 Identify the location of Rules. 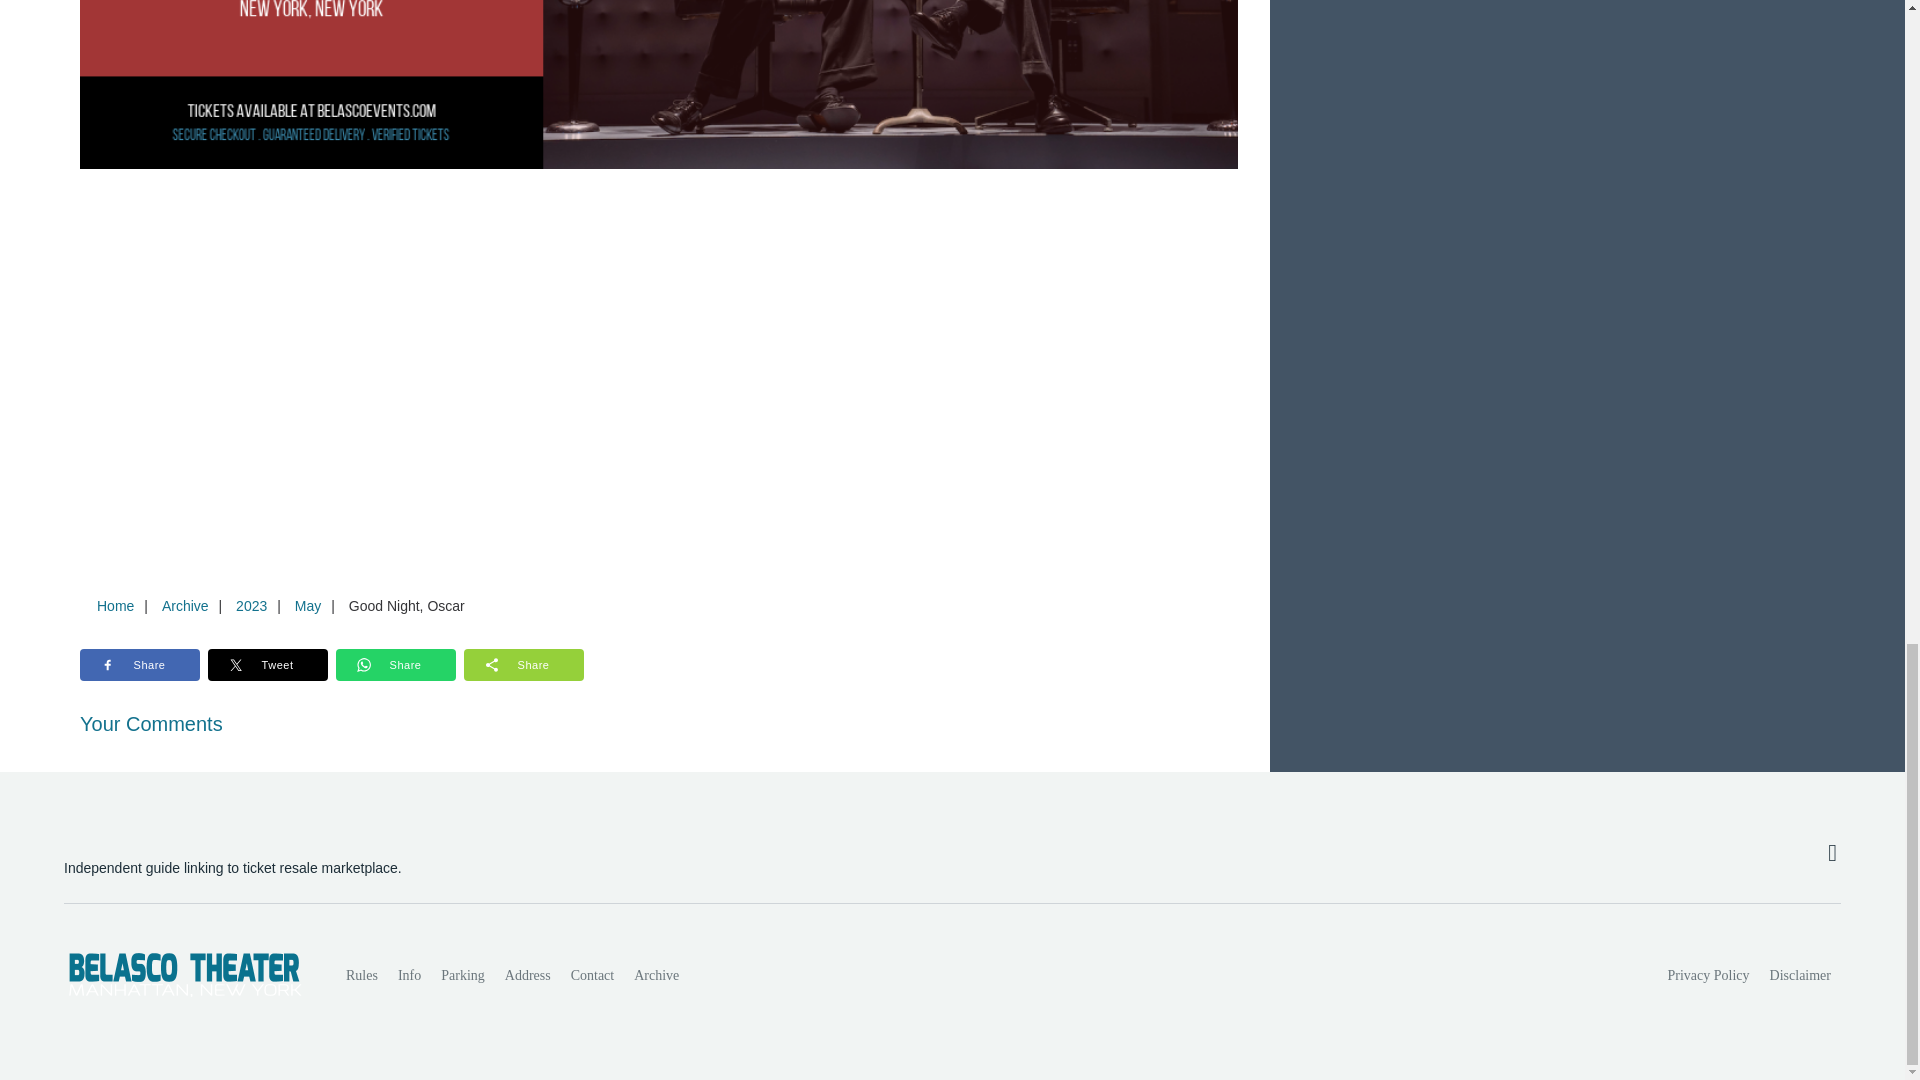
(362, 975).